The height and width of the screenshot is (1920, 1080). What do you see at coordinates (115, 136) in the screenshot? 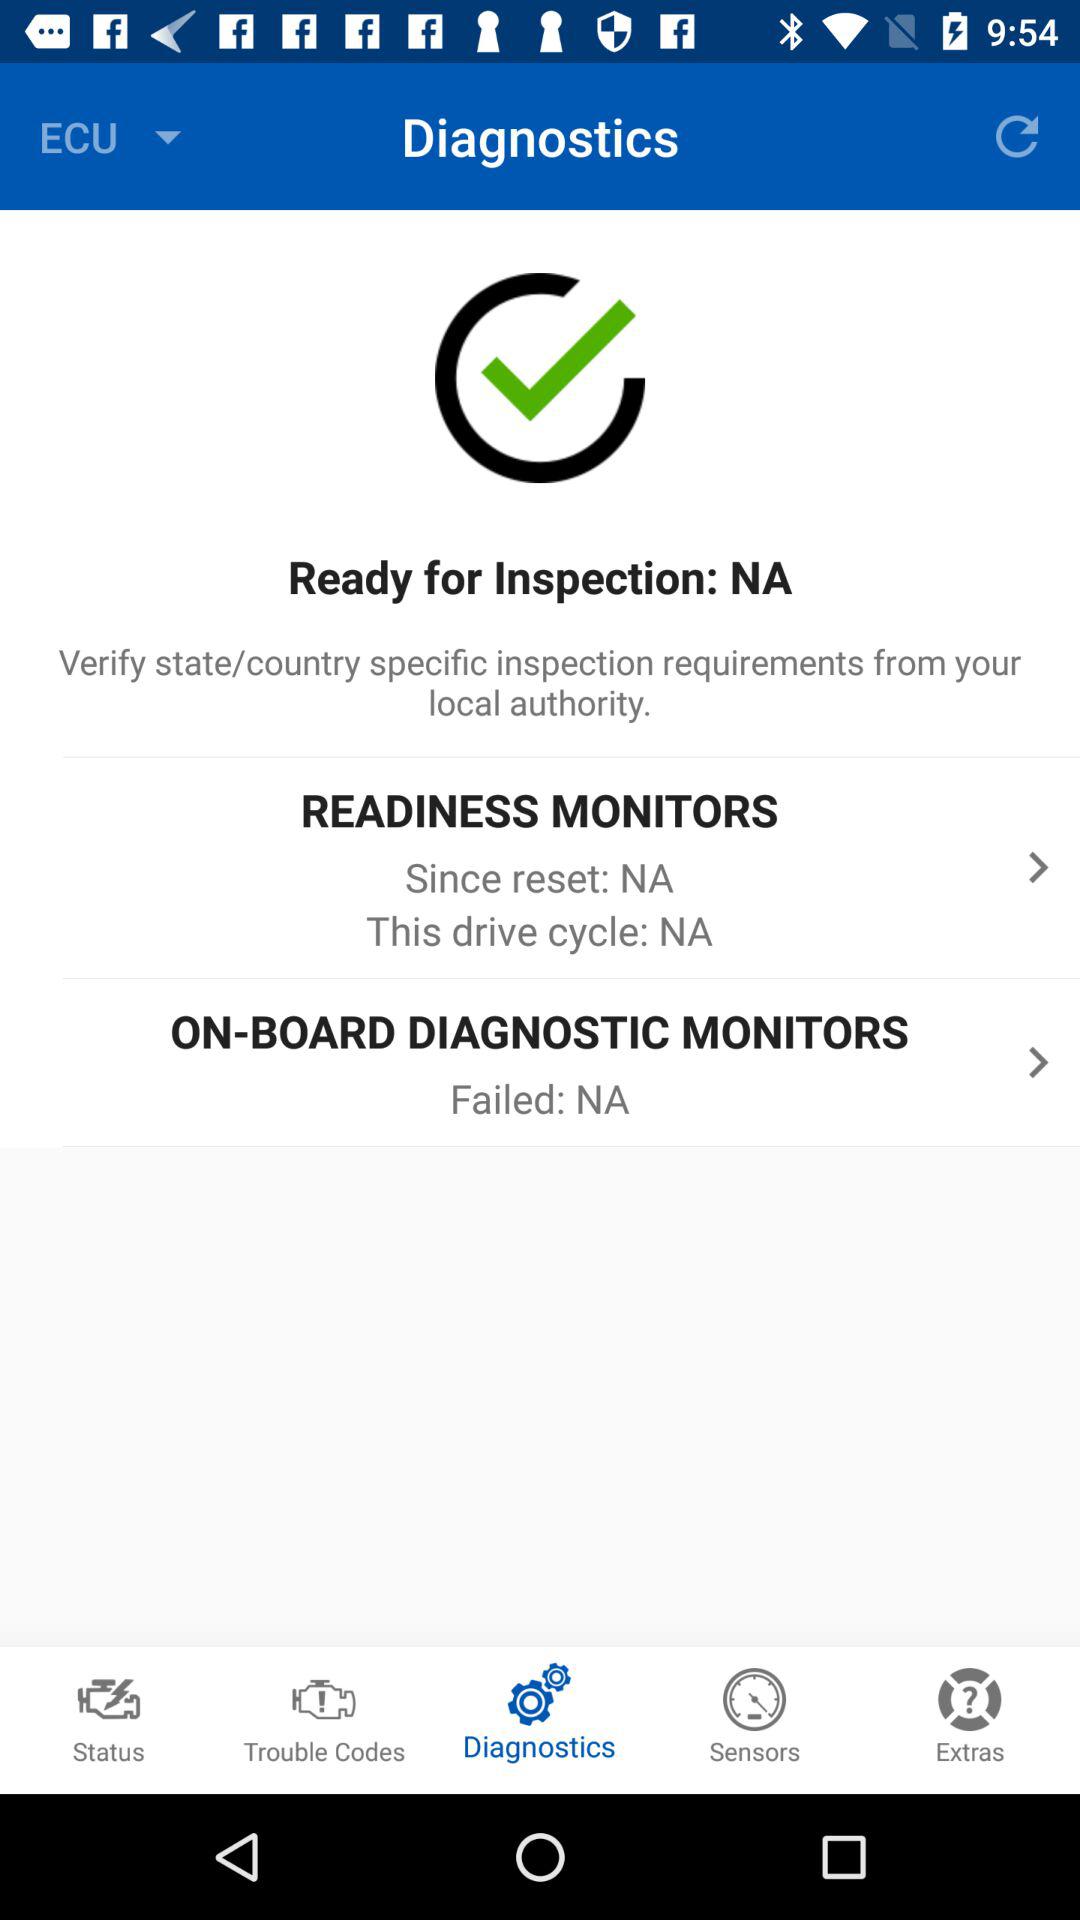
I see `tap icon to the left of diagnostics` at bounding box center [115, 136].